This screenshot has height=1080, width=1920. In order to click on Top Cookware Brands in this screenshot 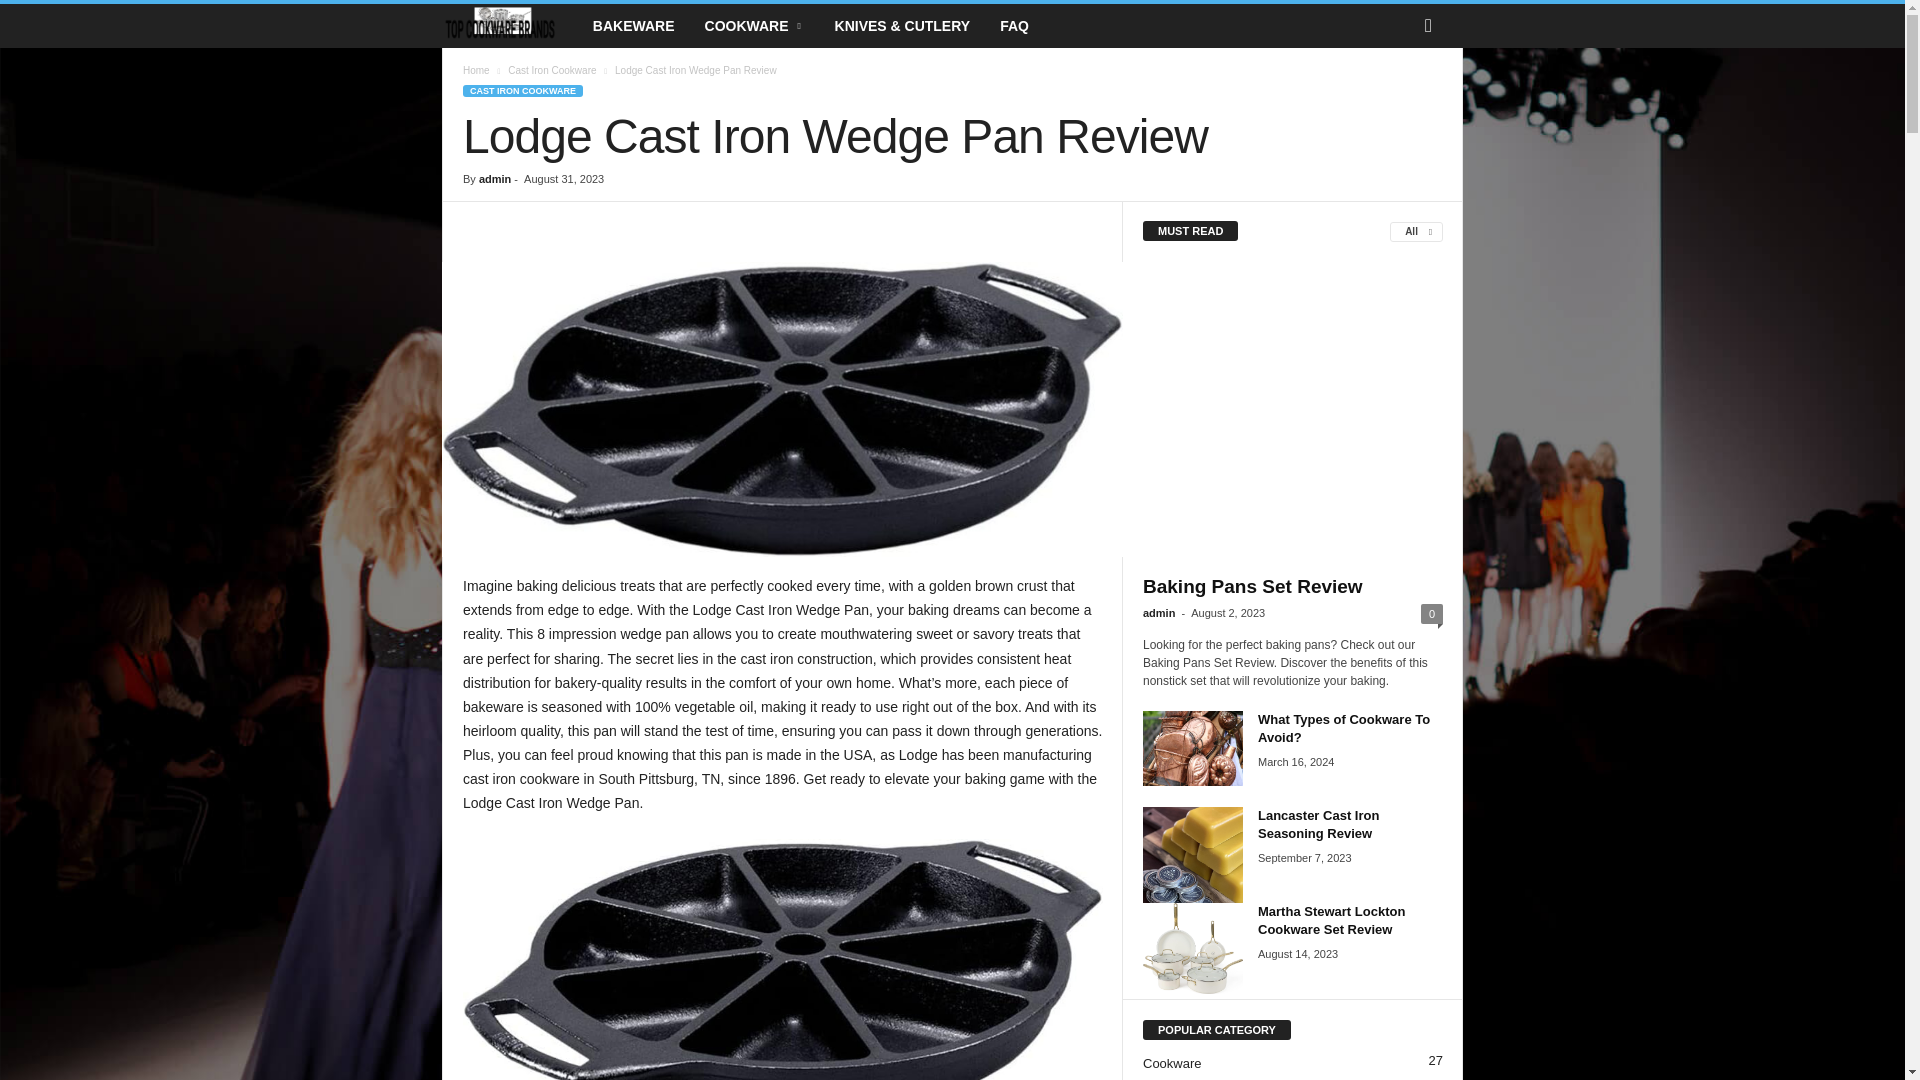, I will do `click(509, 26)`.